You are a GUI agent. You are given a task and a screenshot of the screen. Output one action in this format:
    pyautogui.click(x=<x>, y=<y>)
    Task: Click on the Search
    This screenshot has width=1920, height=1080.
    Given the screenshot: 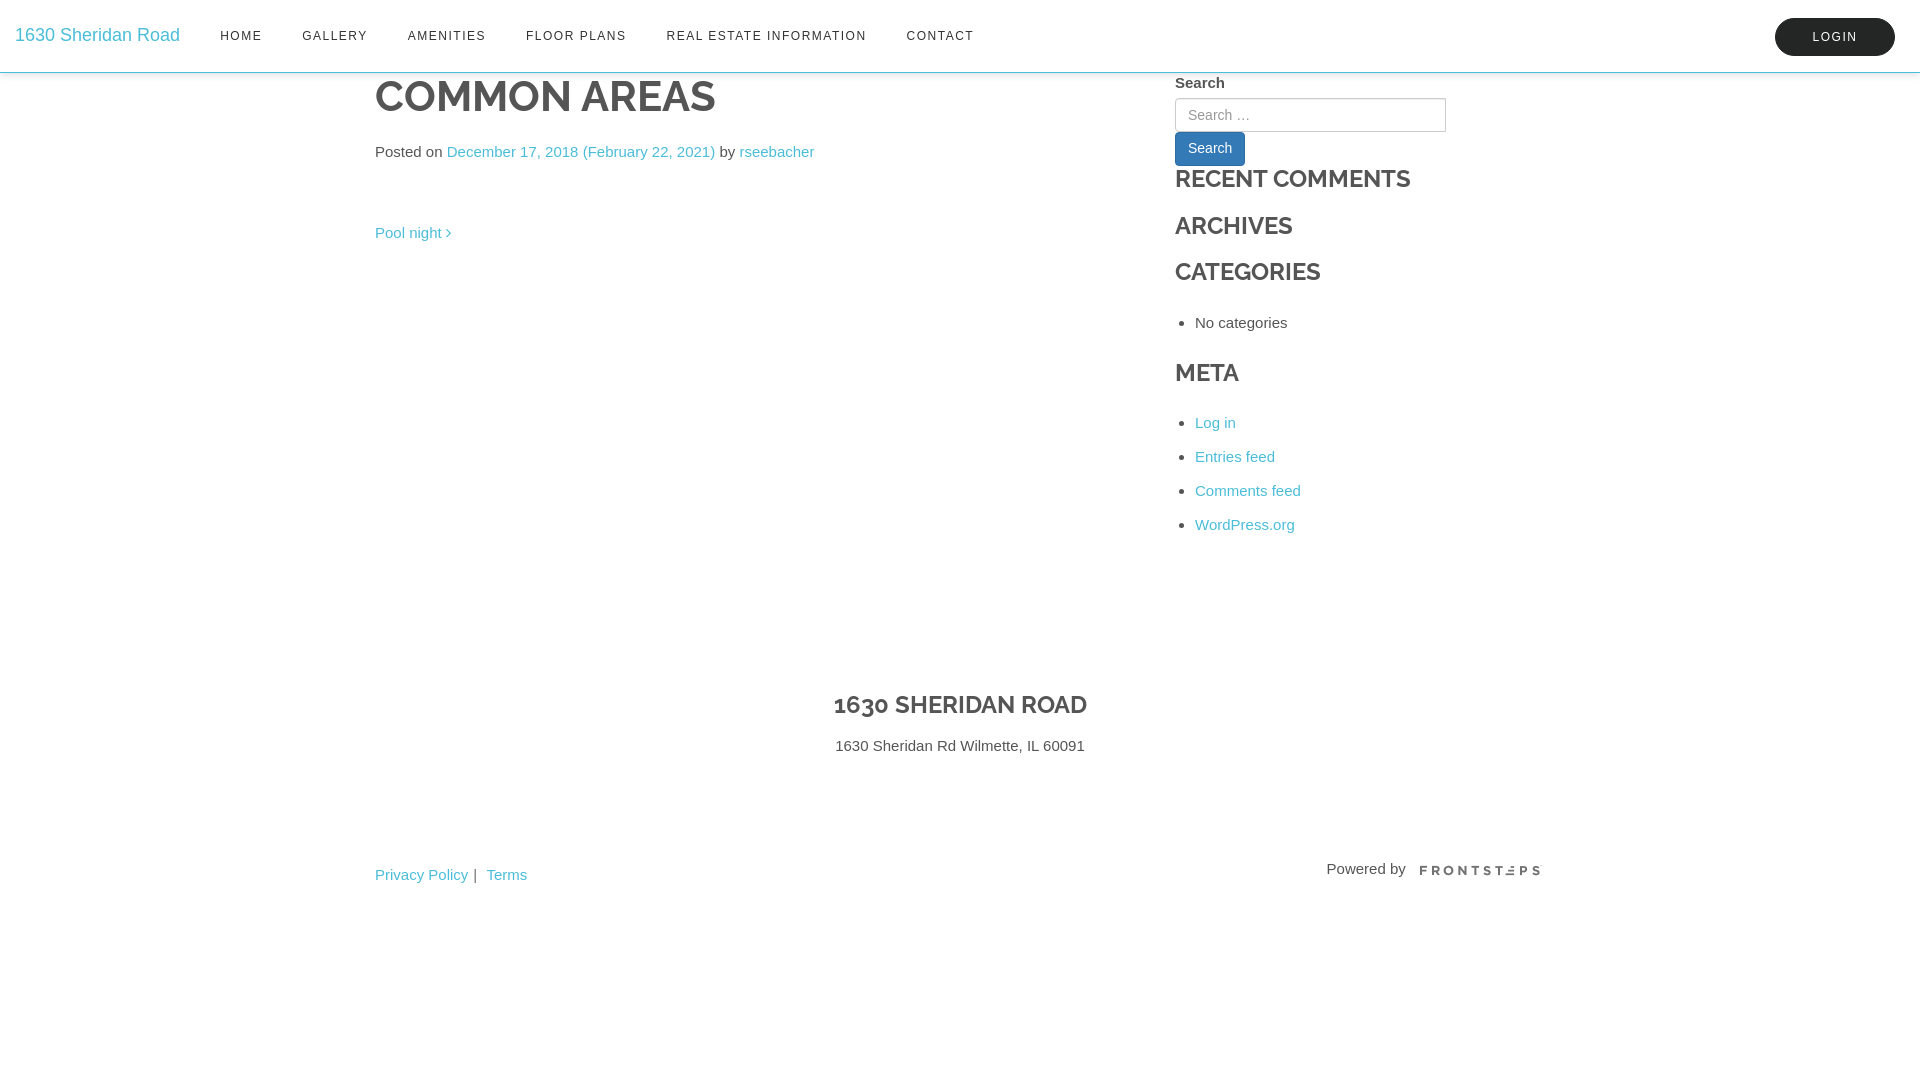 What is the action you would take?
    pyautogui.click(x=1210, y=149)
    